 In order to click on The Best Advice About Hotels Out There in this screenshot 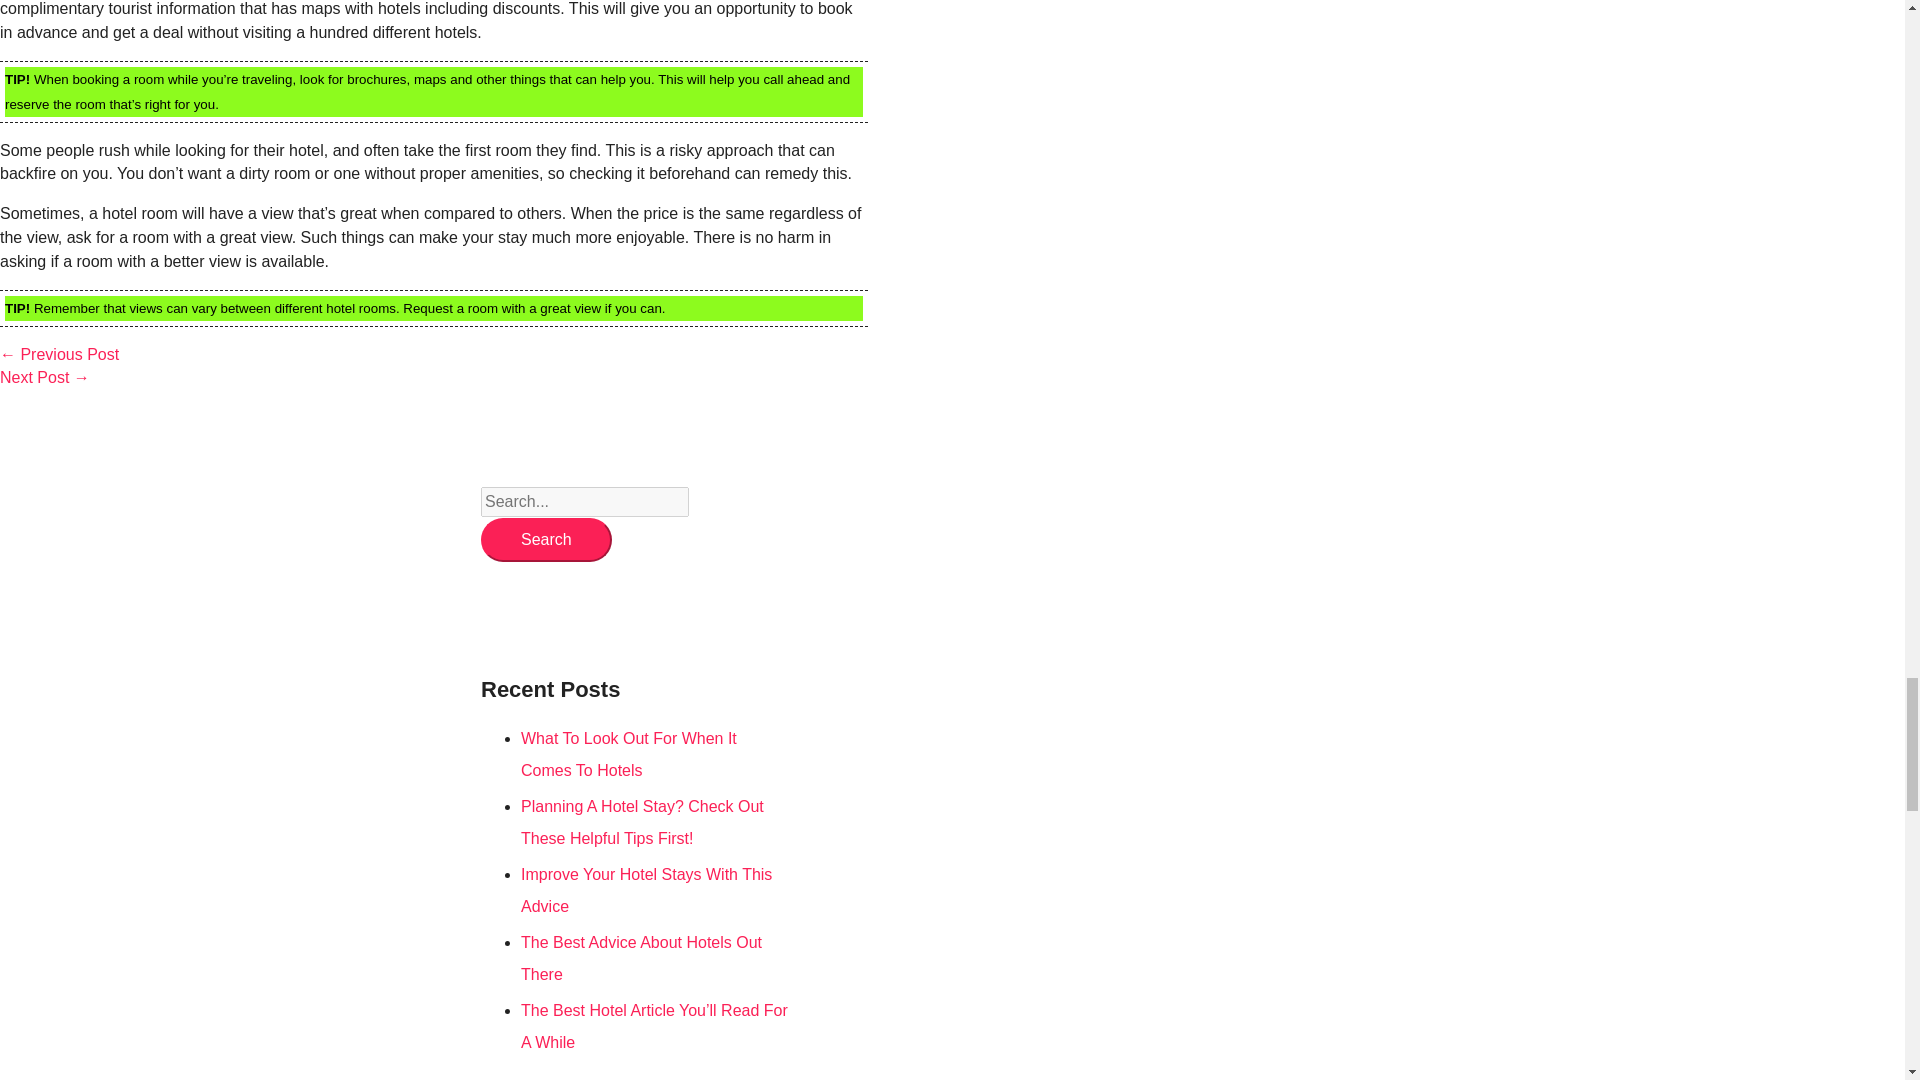, I will do `click(641, 958)`.